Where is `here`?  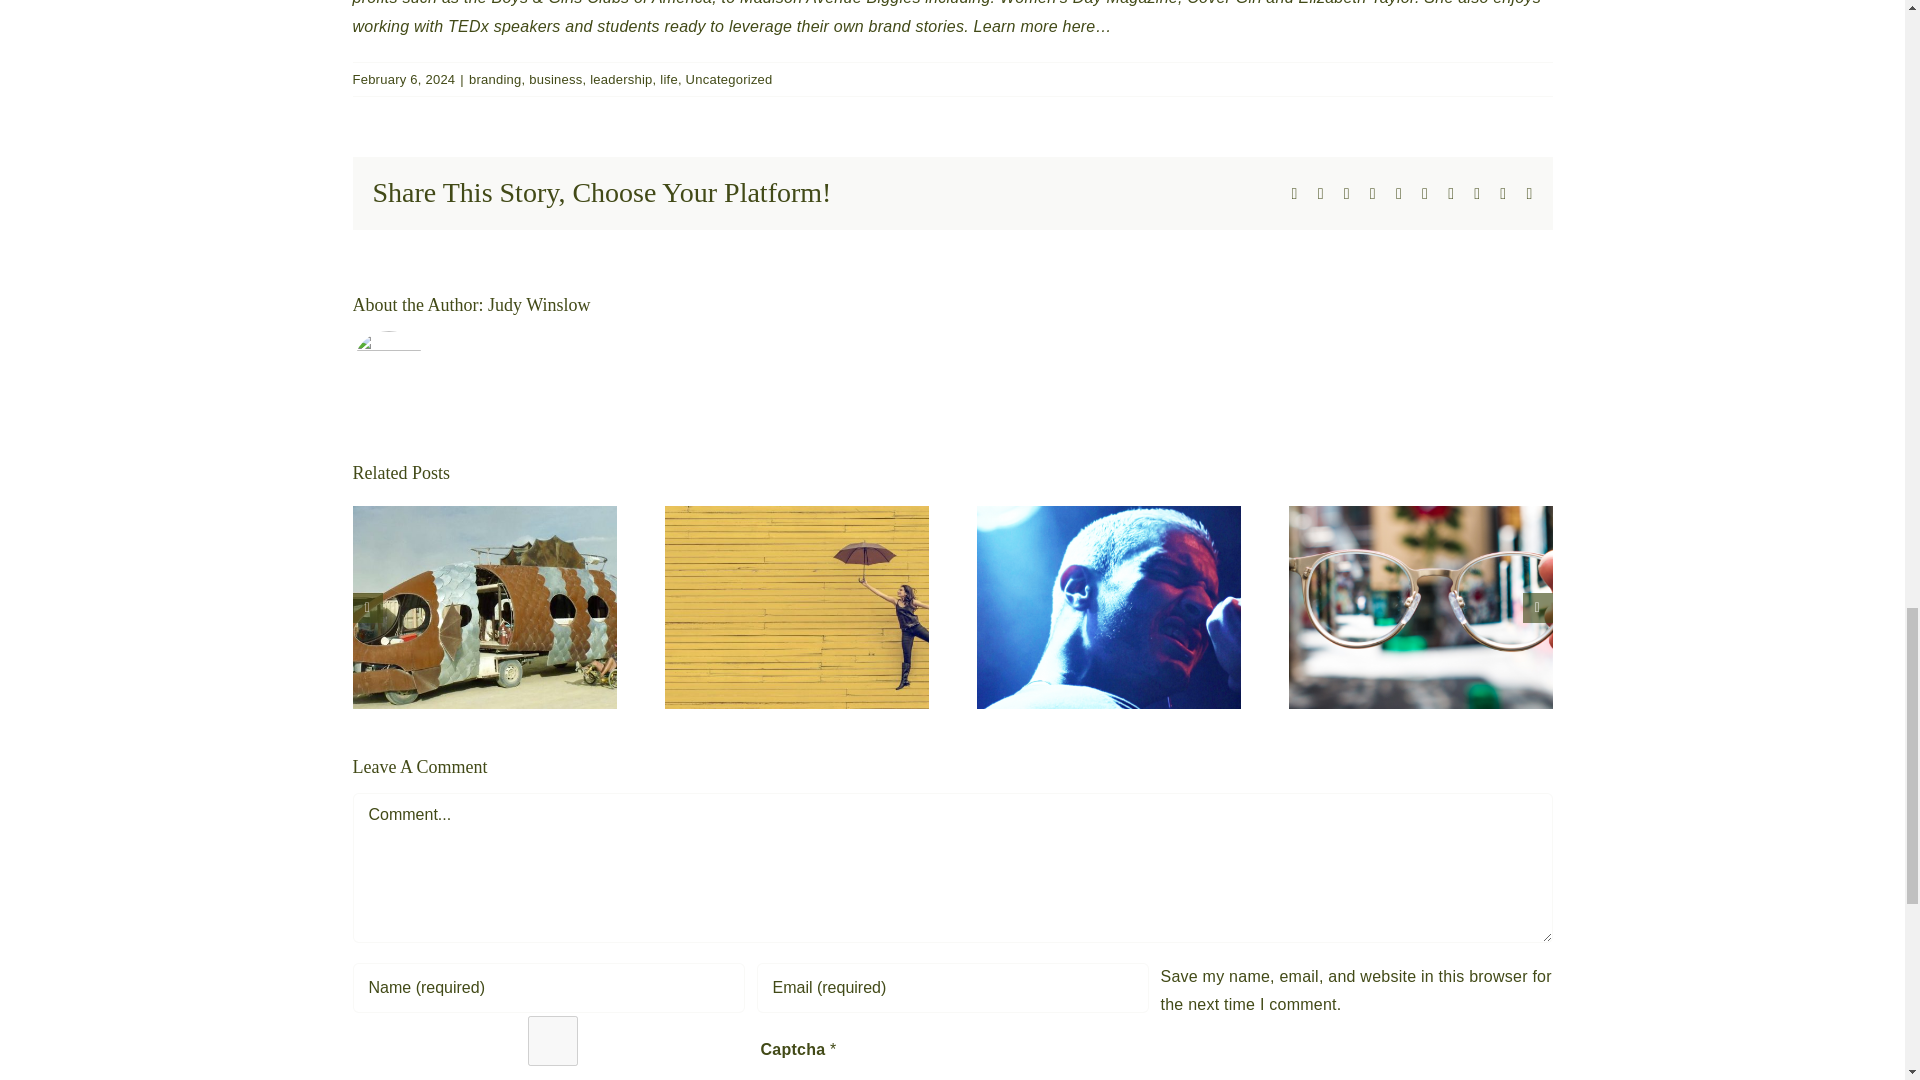 here is located at coordinates (1080, 26).